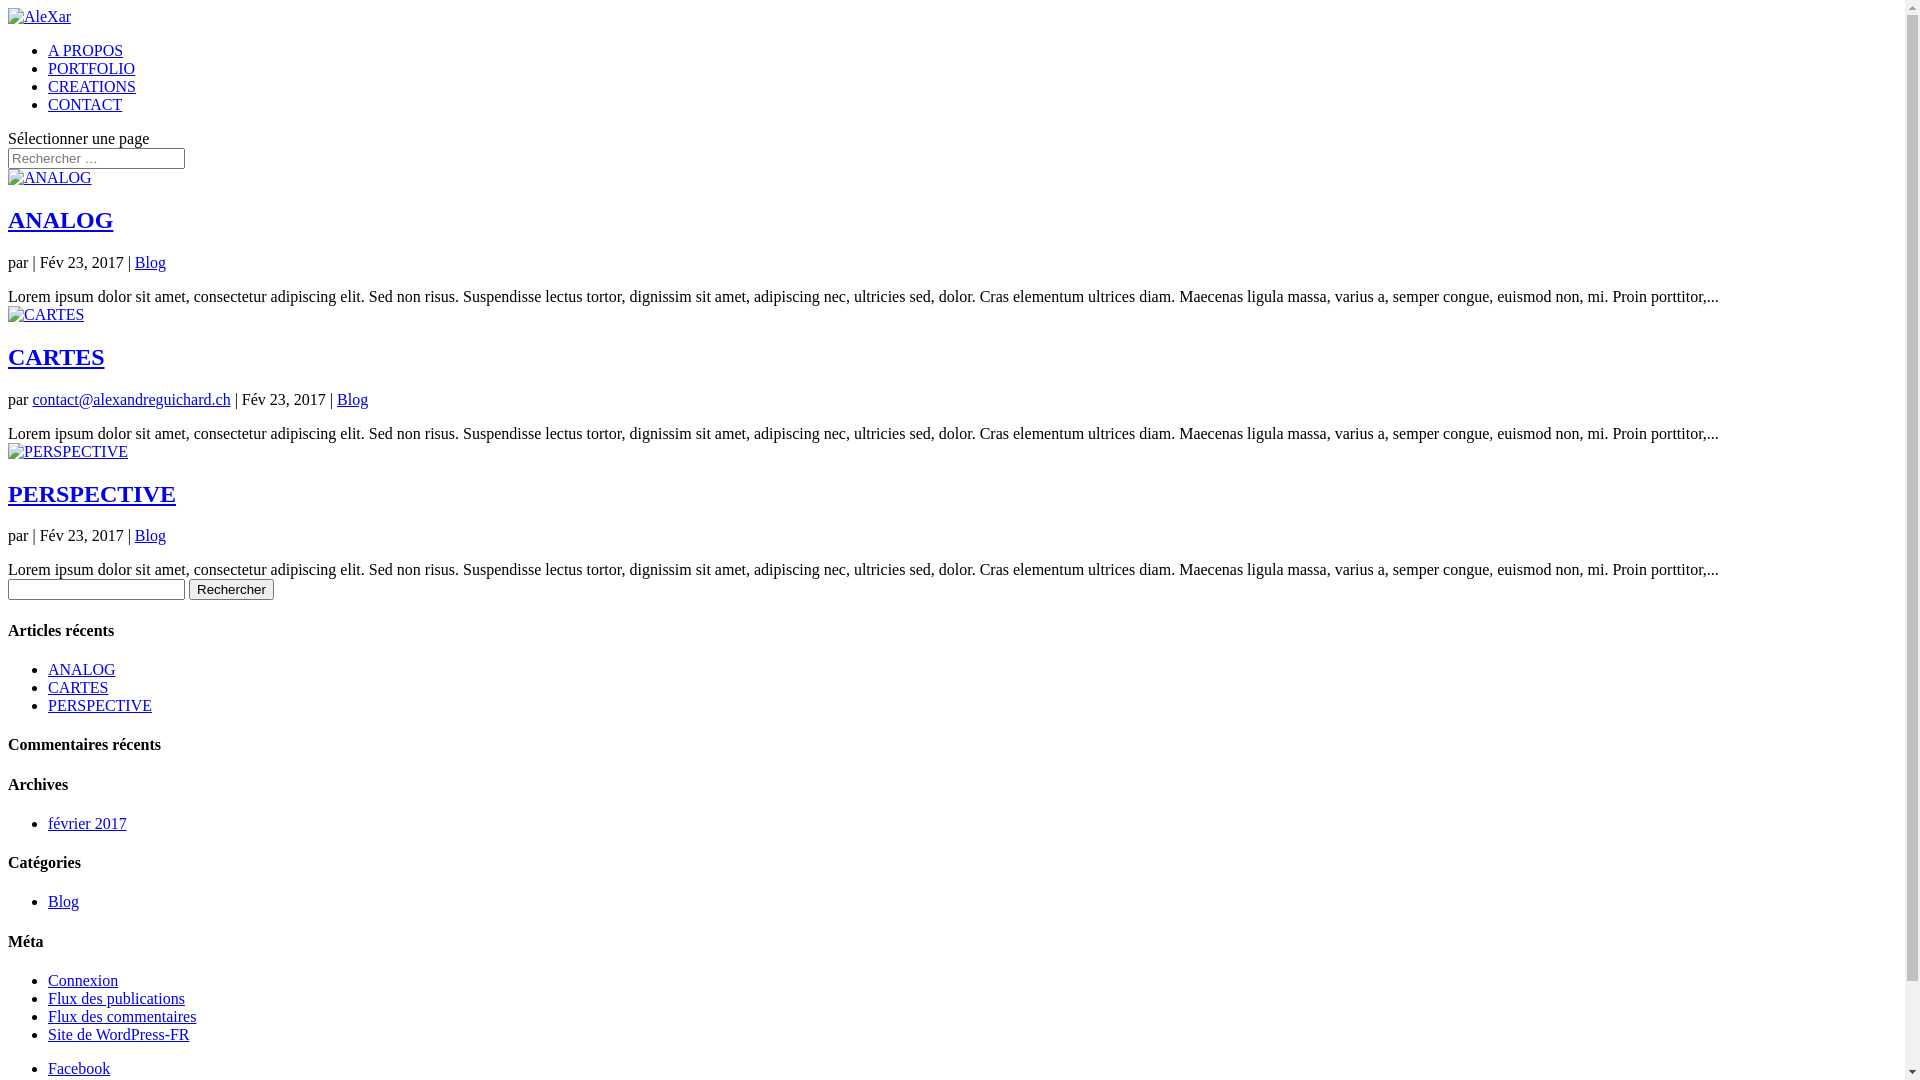  What do you see at coordinates (92, 86) in the screenshot?
I see `CREATIONS` at bounding box center [92, 86].